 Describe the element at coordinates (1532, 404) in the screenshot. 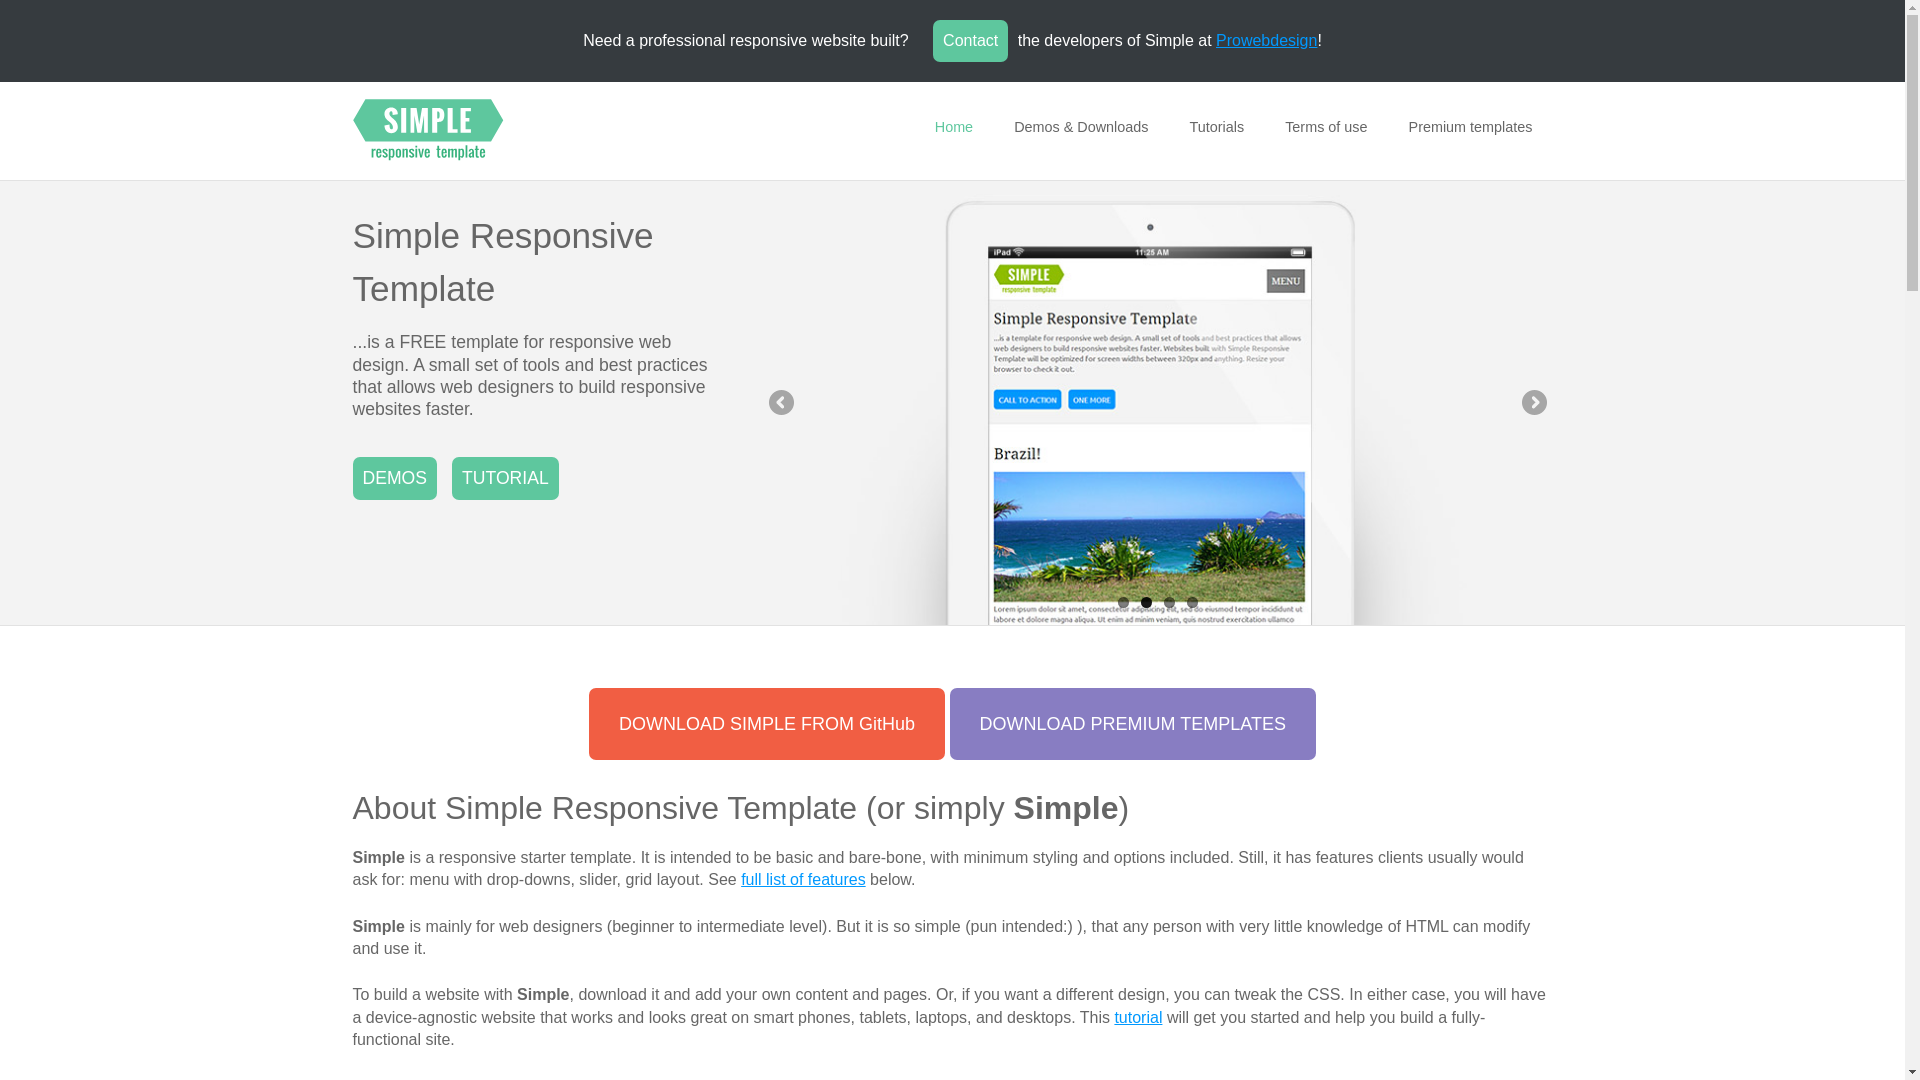

I see `Next` at that location.